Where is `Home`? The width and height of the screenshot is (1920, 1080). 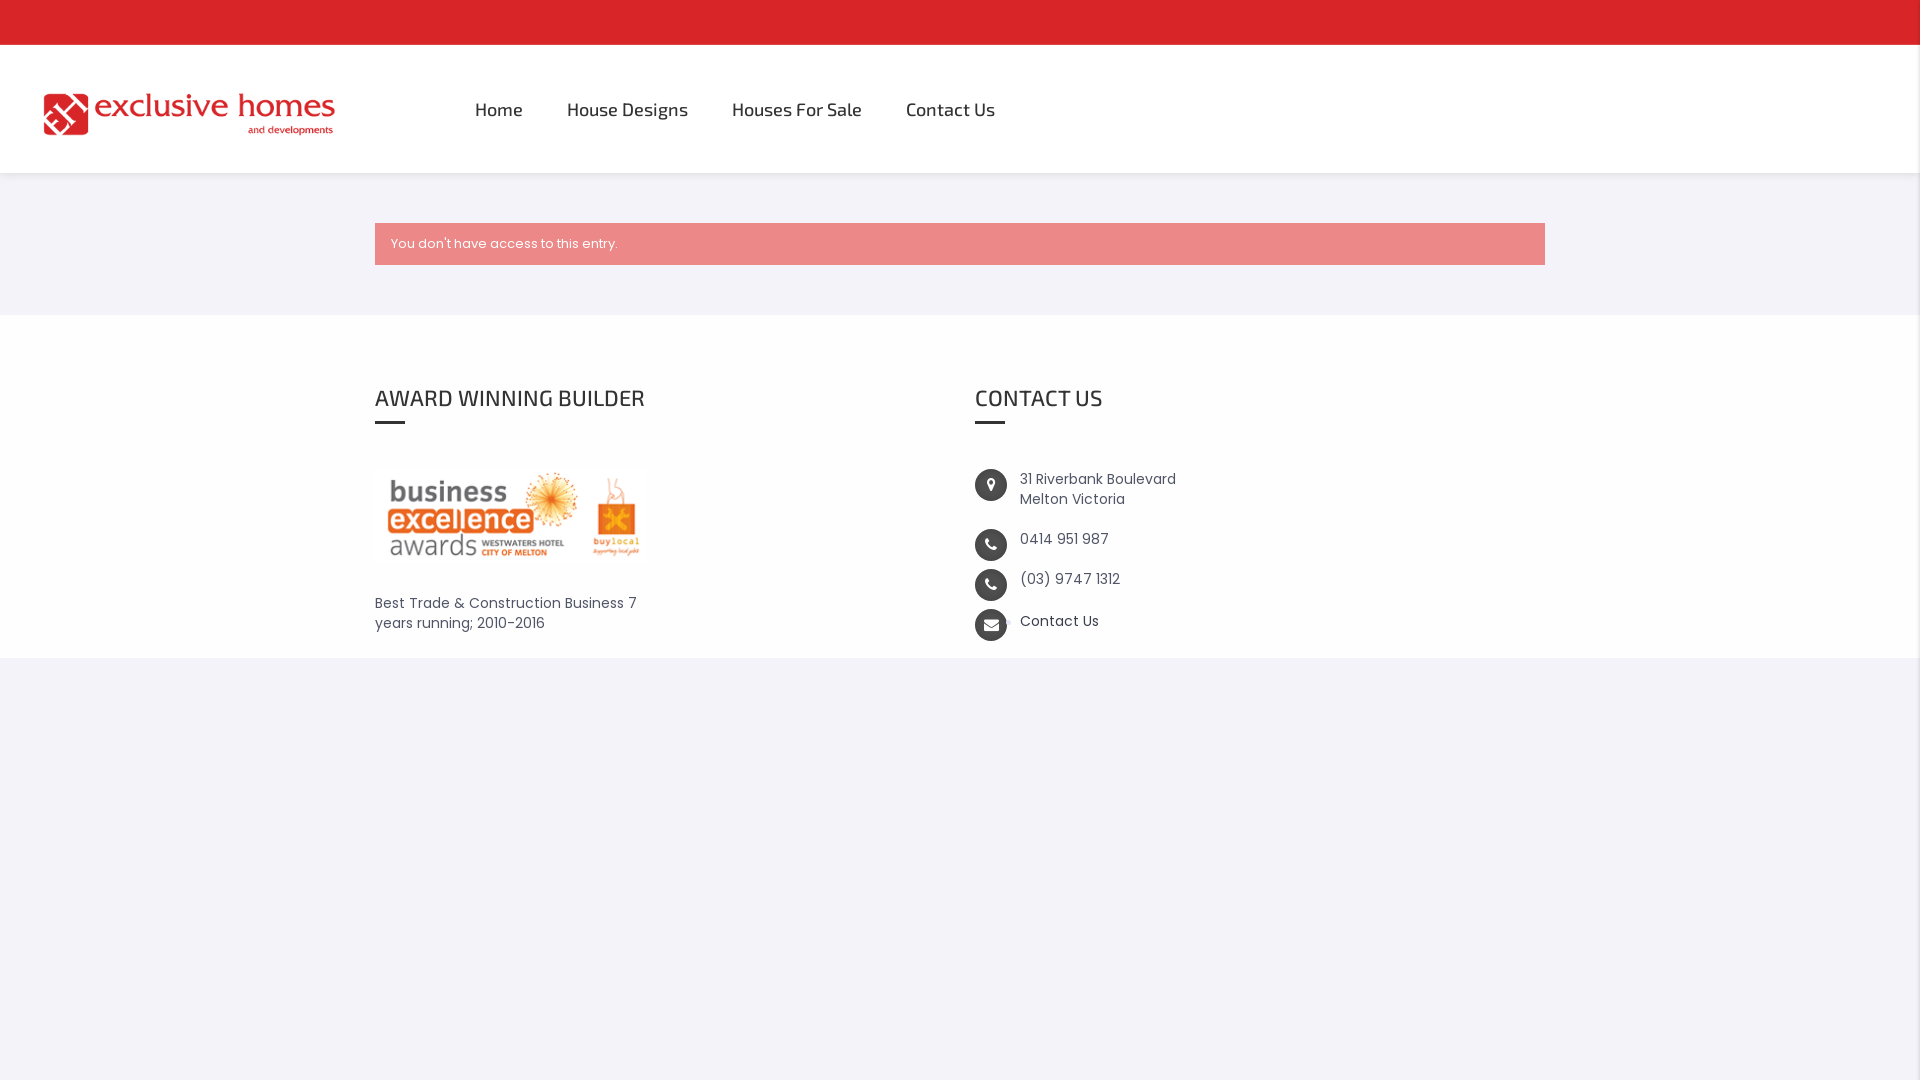 Home is located at coordinates (499, 109).